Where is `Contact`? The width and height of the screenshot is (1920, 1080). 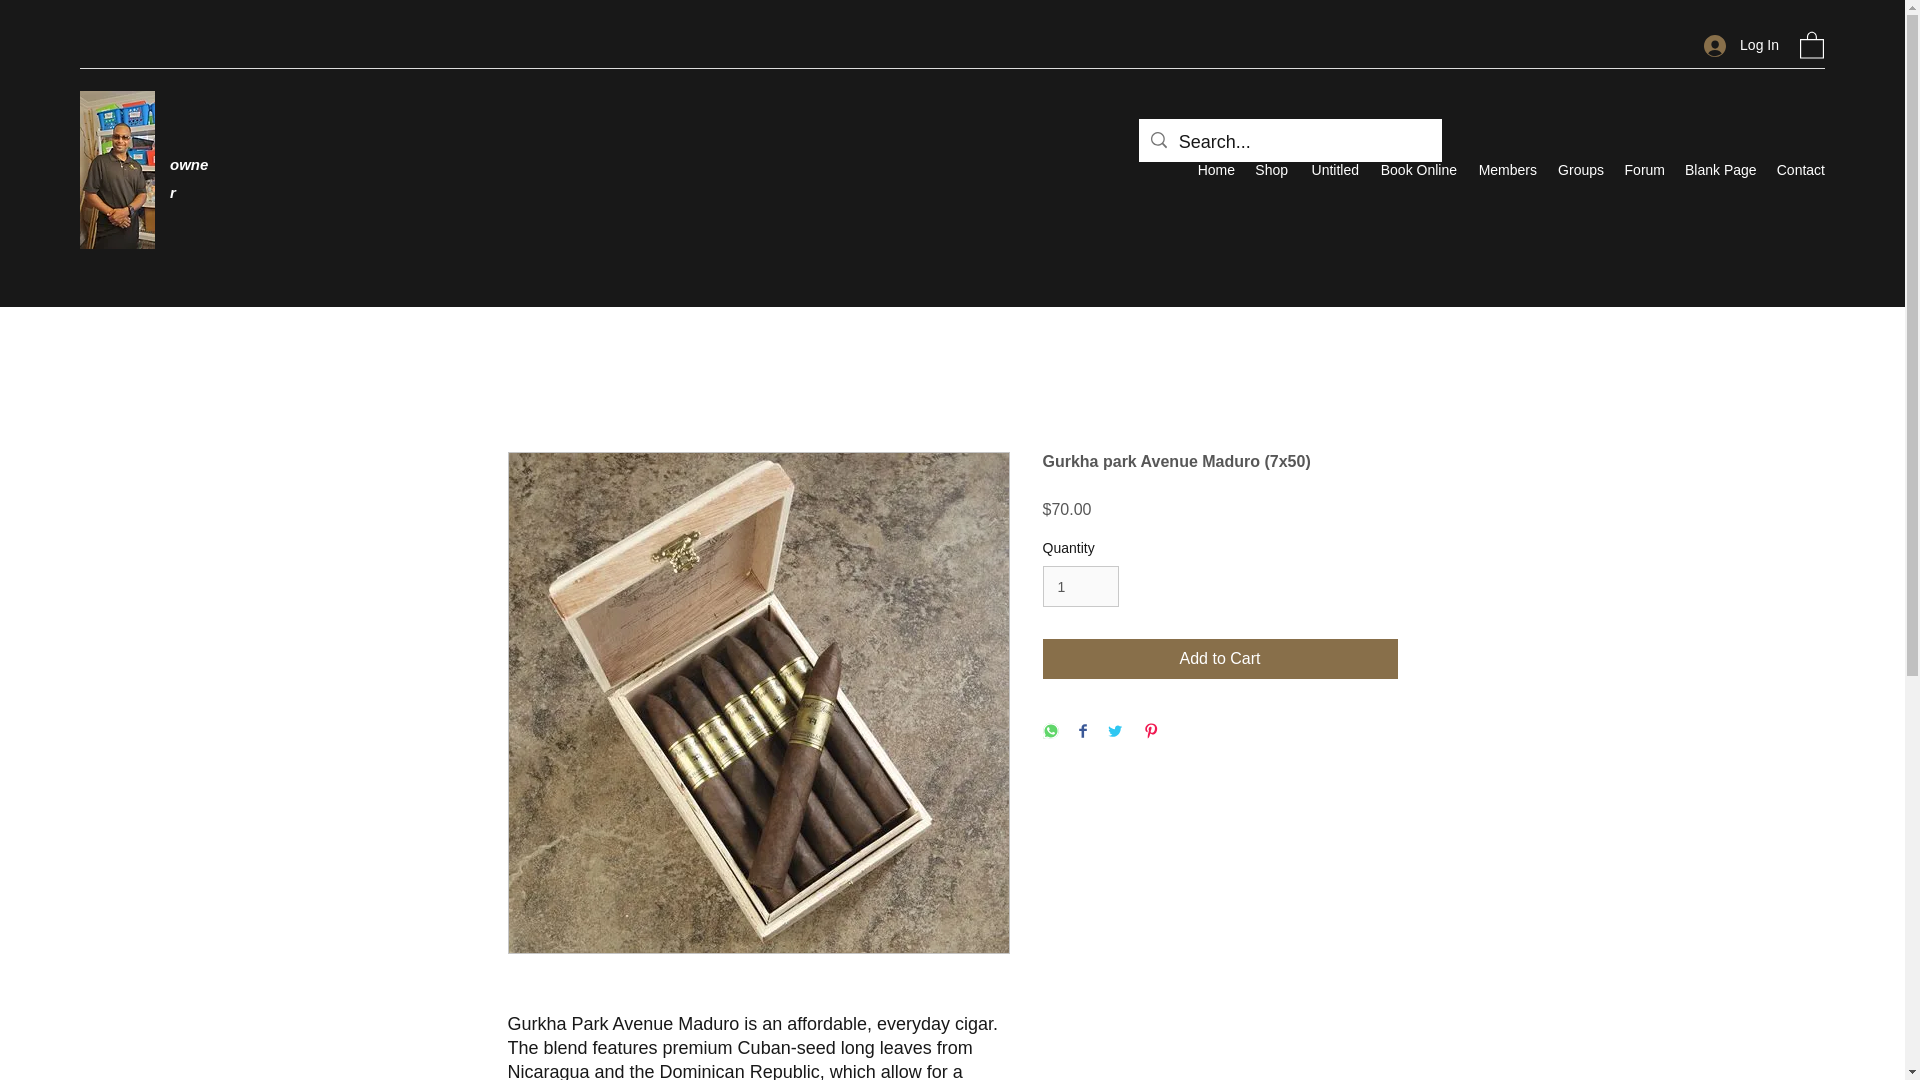 Contact is located at coordinates (1800, 170).